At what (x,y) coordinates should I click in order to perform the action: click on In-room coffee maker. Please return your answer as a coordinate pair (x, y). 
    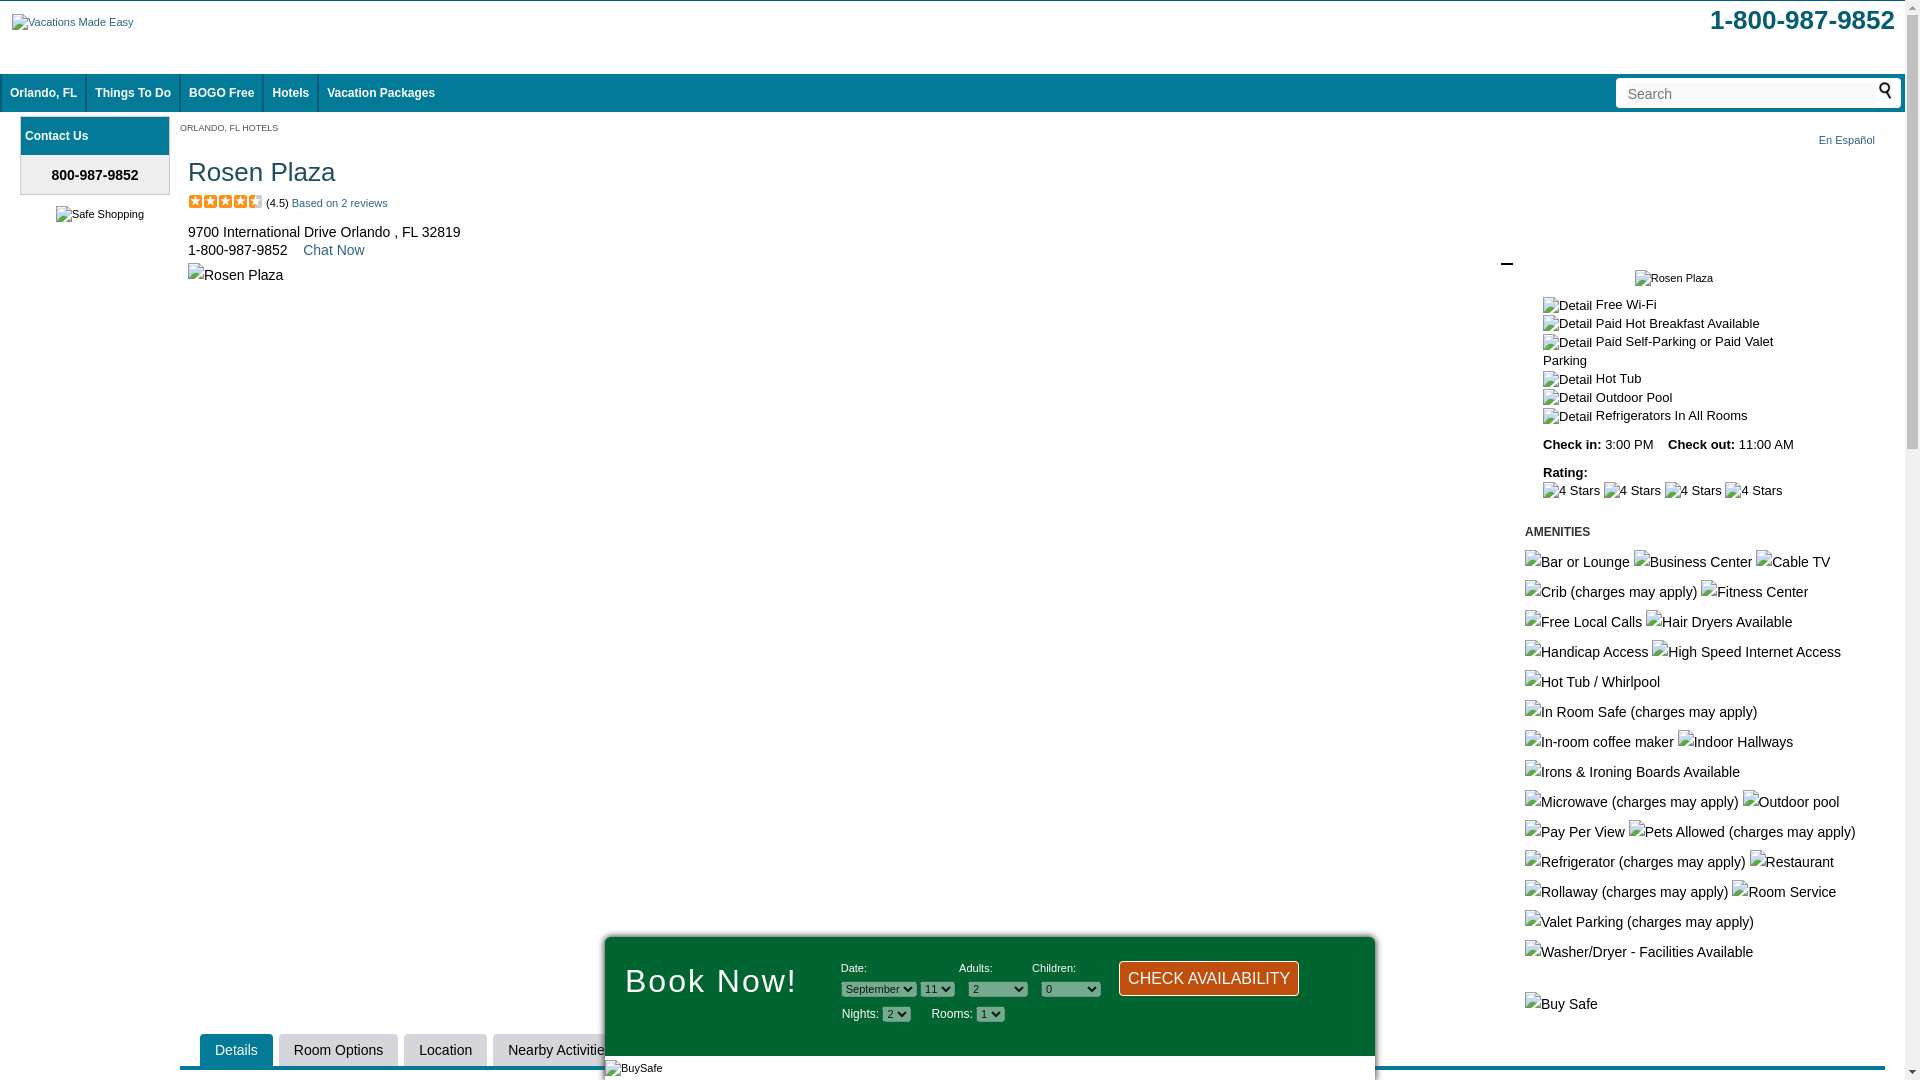
    Looking at the image, I should click on (1599, 742).